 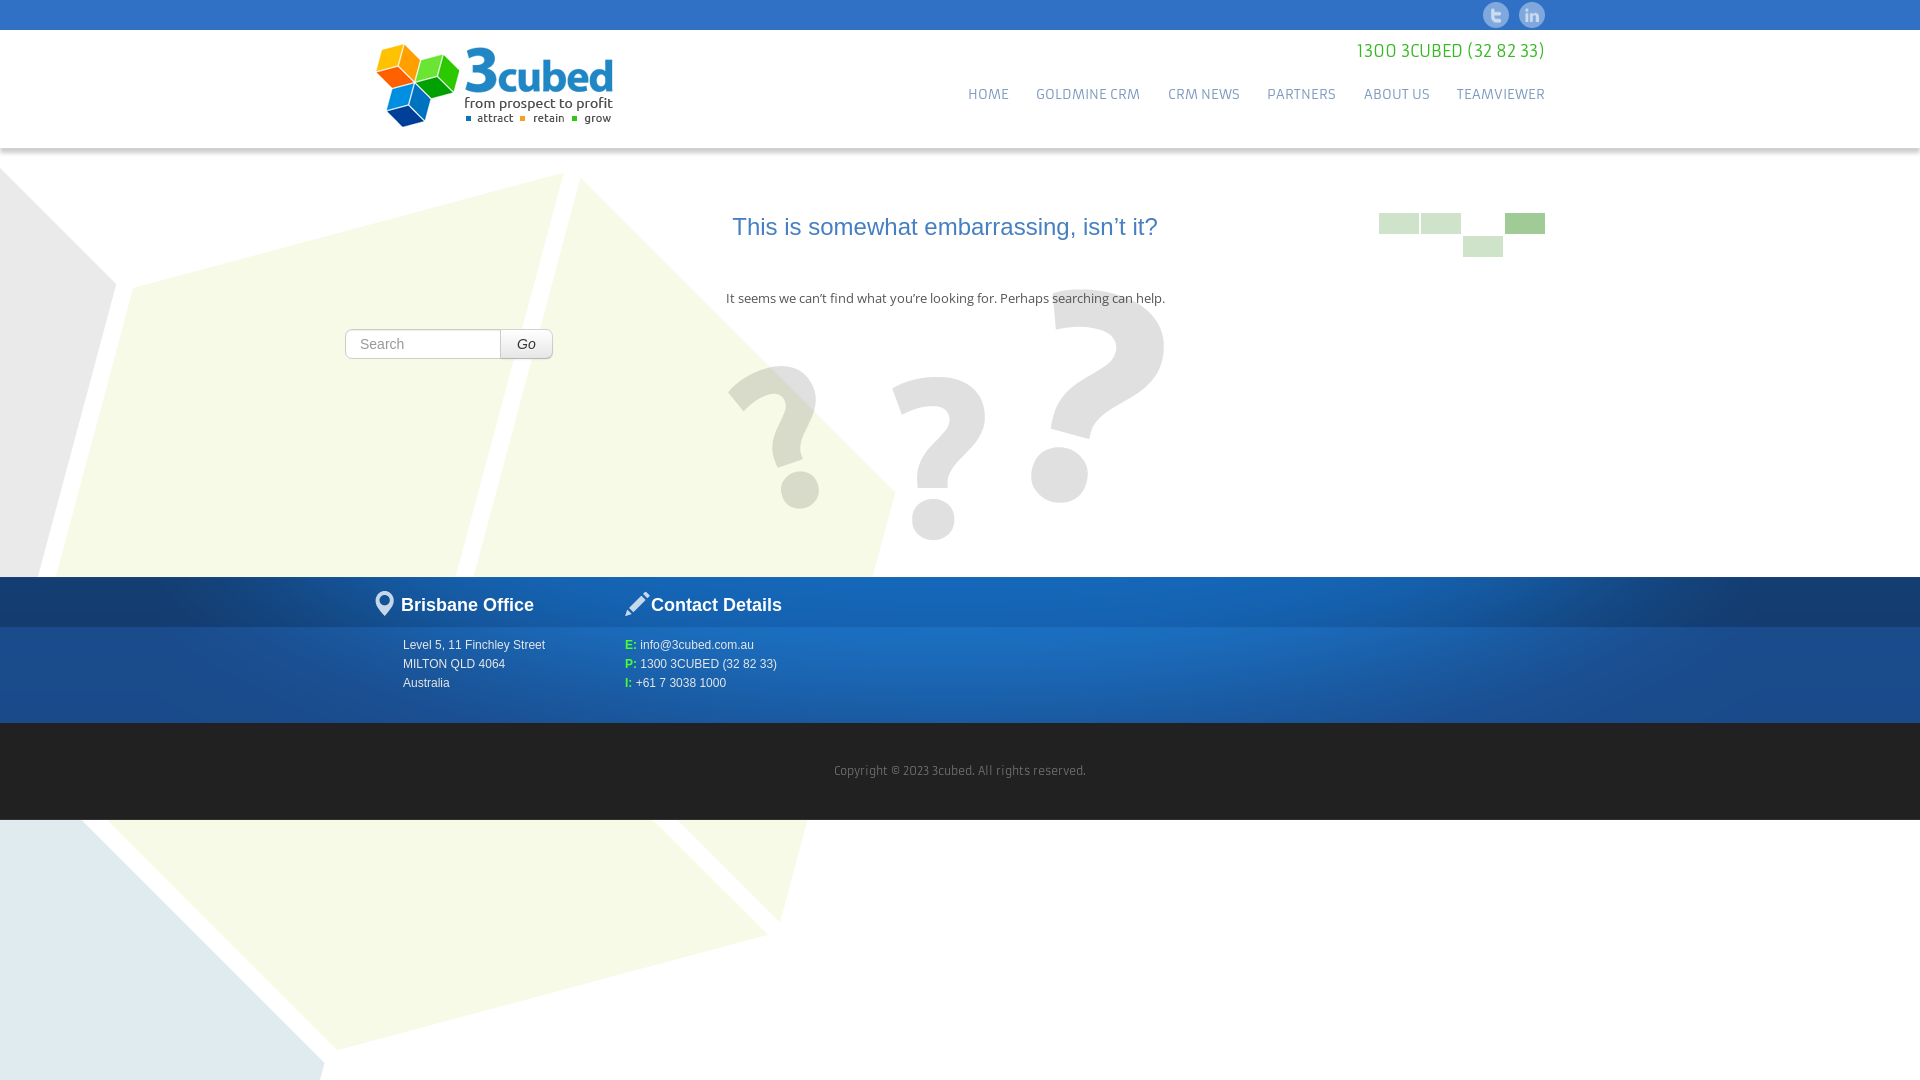 What do you see at coordinates (1302, 96) in the screenshot?
I see `PARTNERS` at bounding box center [1302, 96].